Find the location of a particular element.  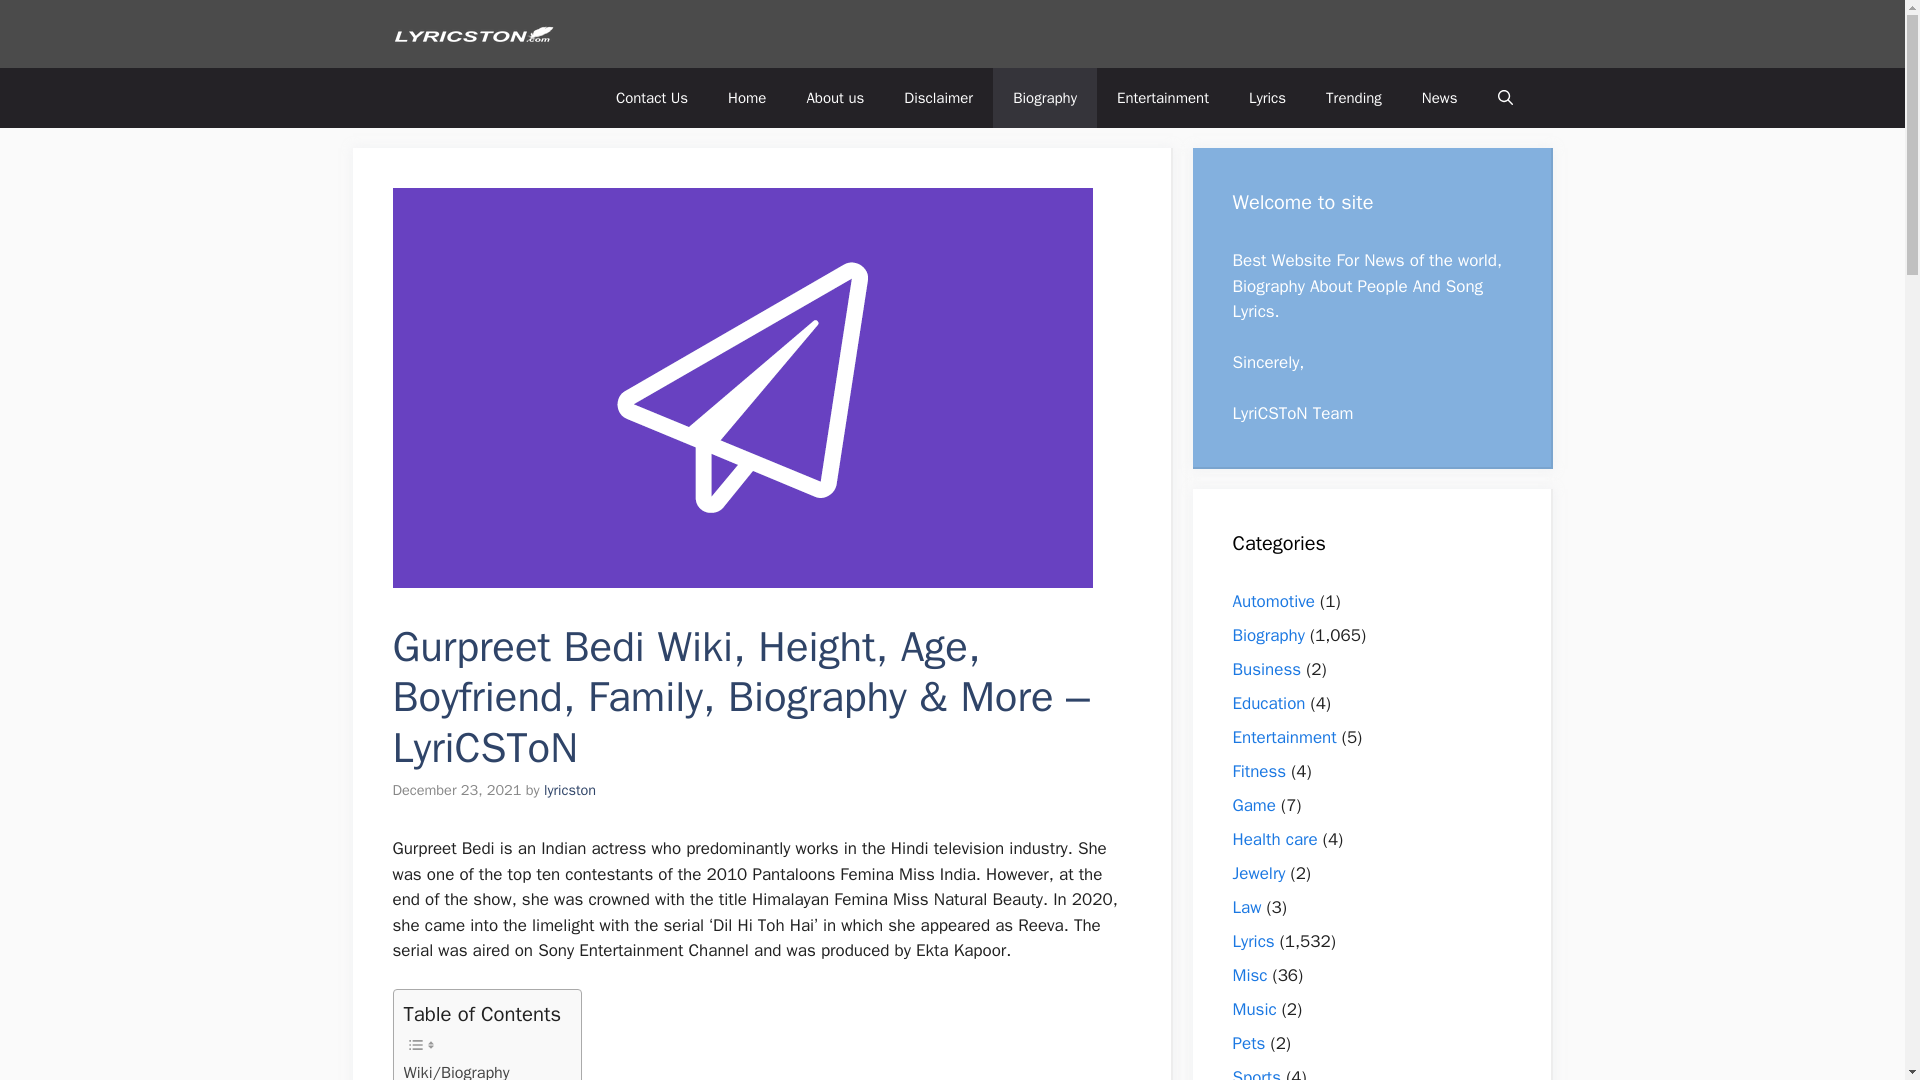

Lyrics is located at coordinates (1266, 98).